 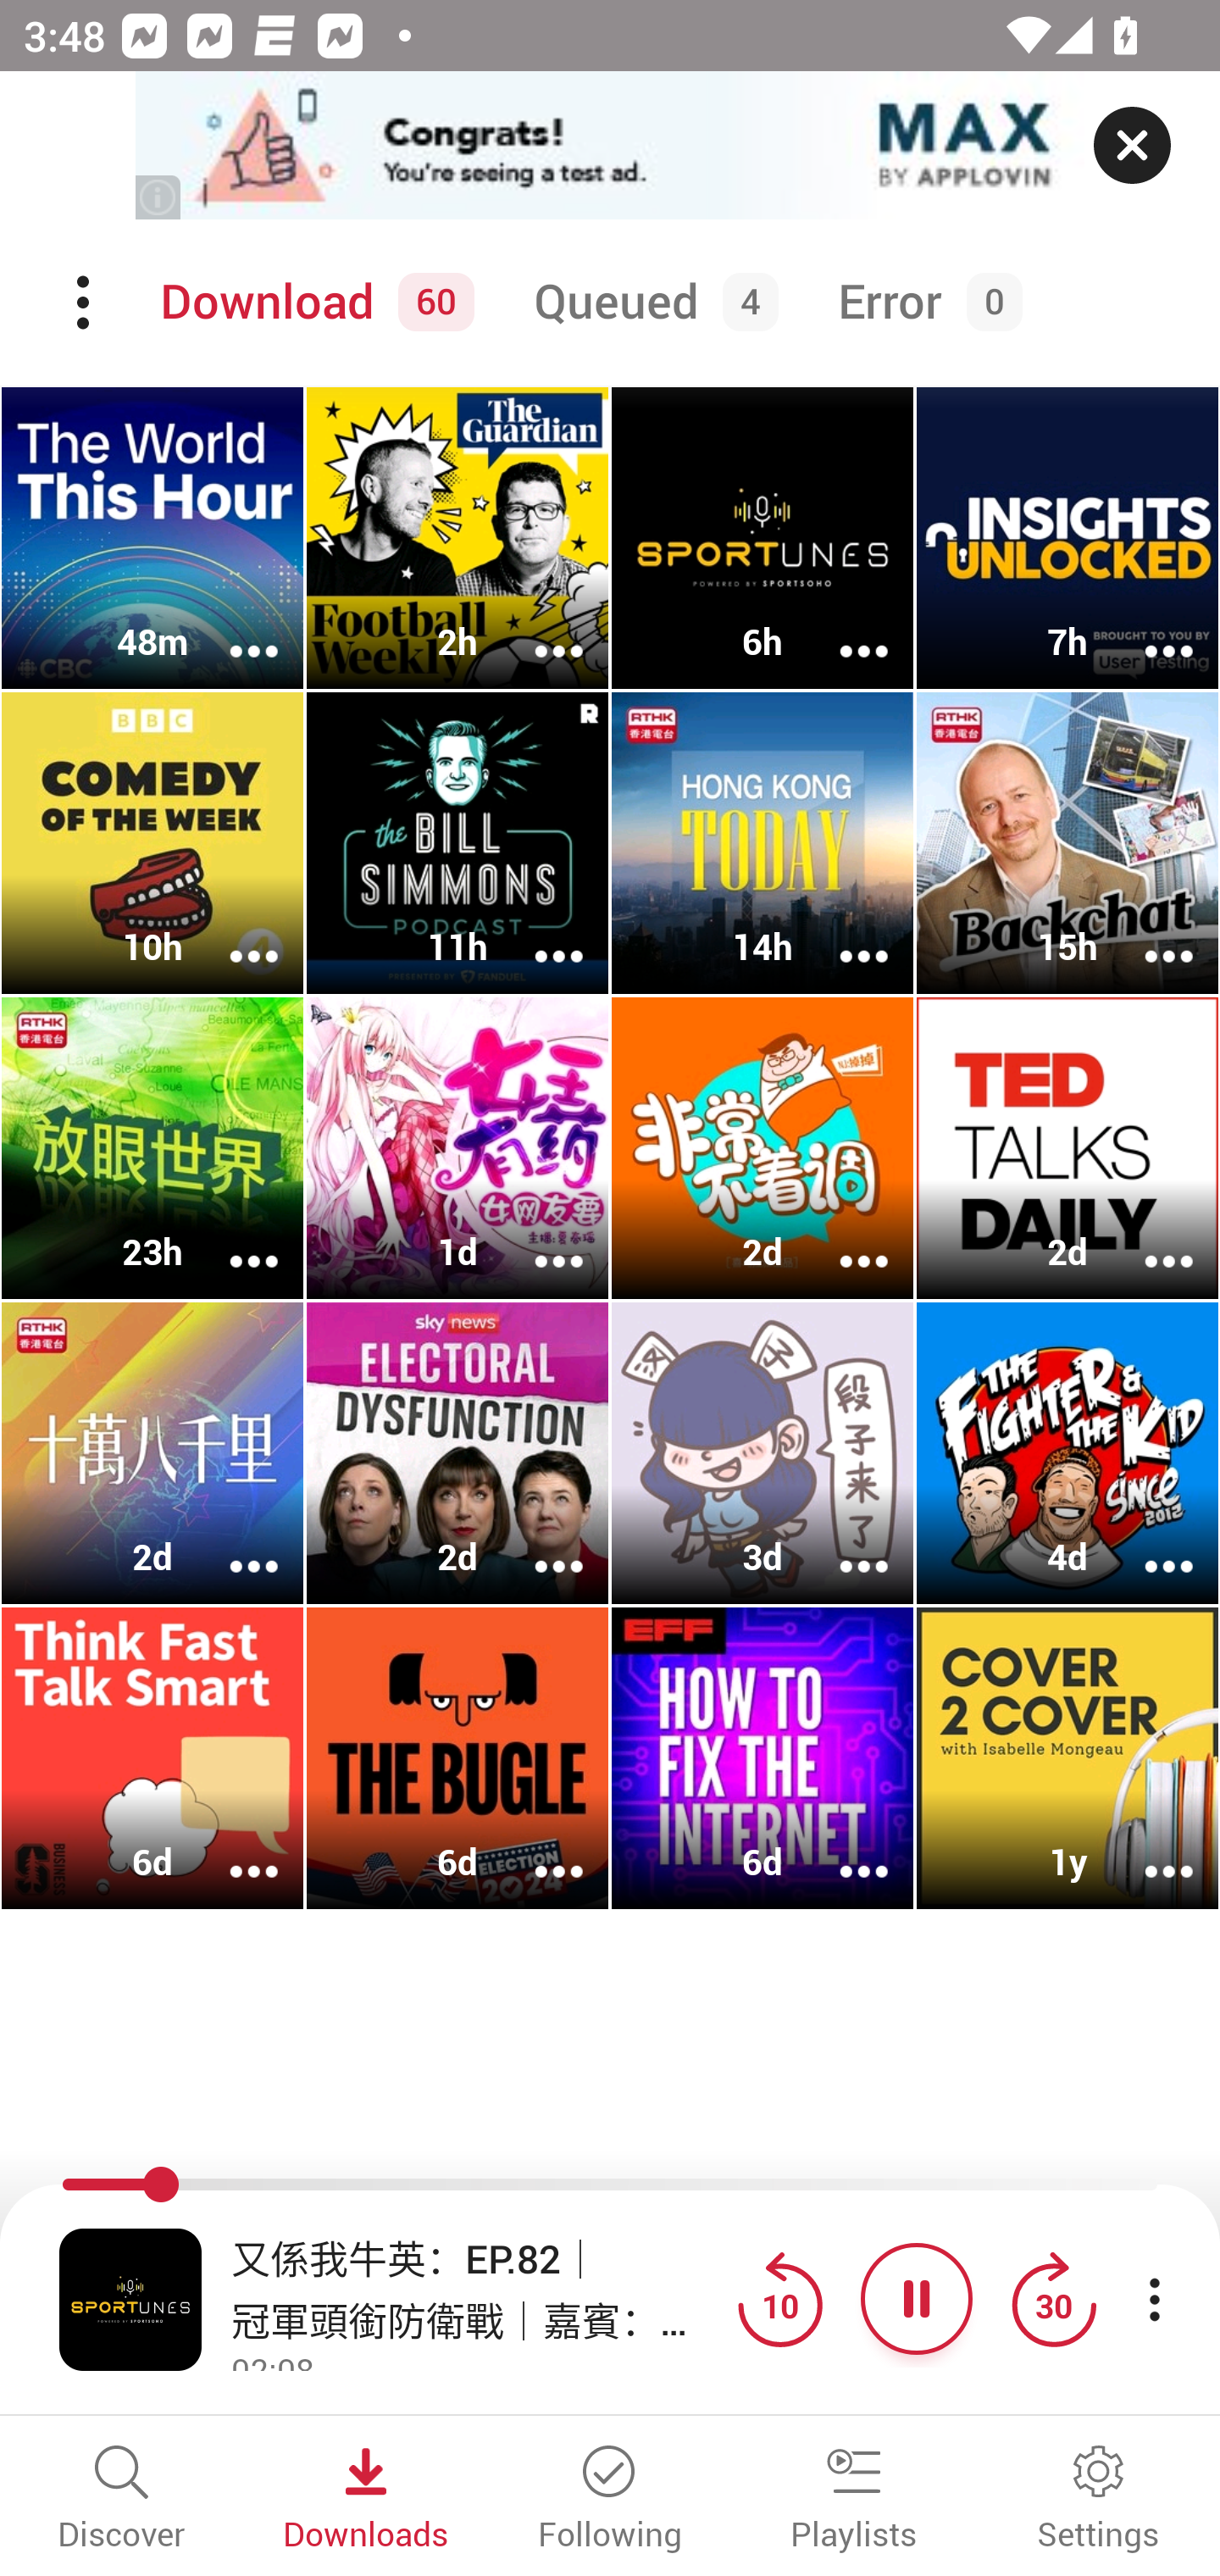 What do you see at coordinates (1147, 1546) in the screenshot?
I see `More options` at bounding box center [1147, 1546].